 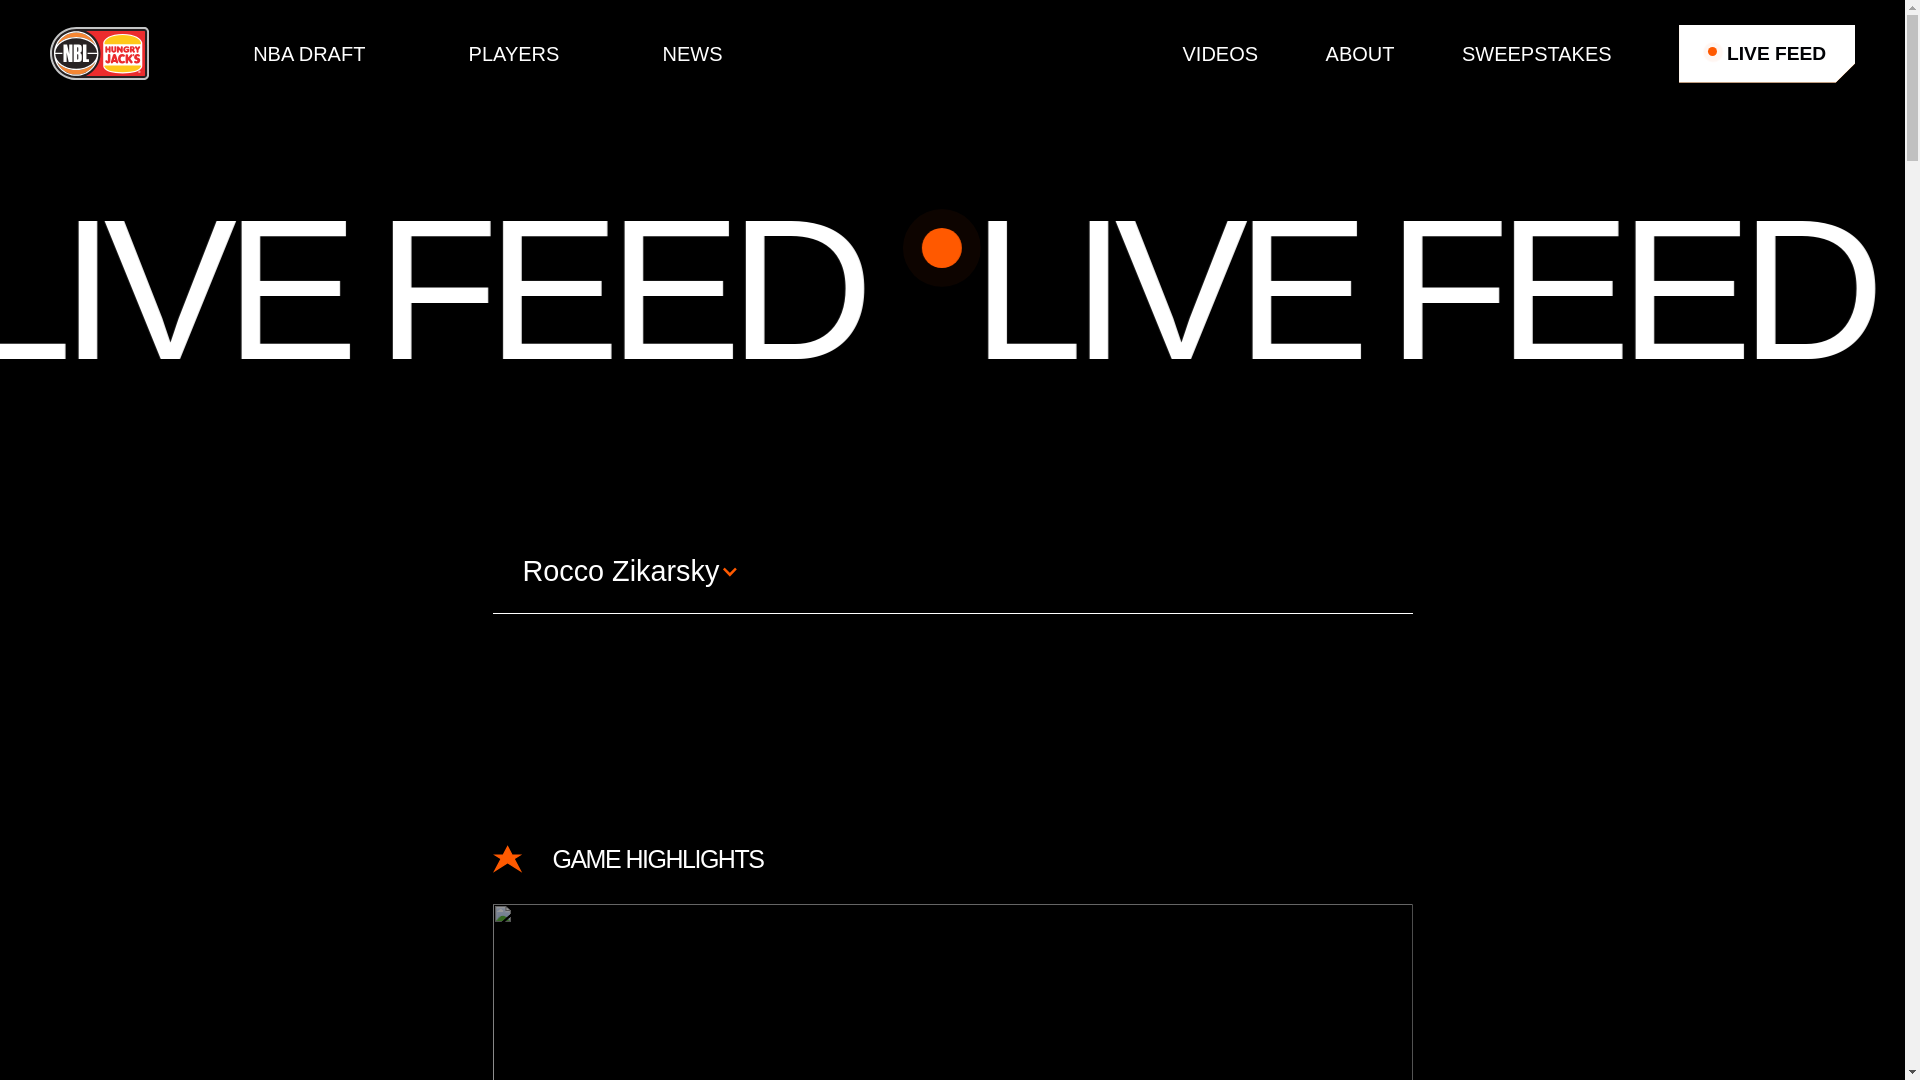 I want to click on SWEEPSTAKES, so click(x=1536, y=54).